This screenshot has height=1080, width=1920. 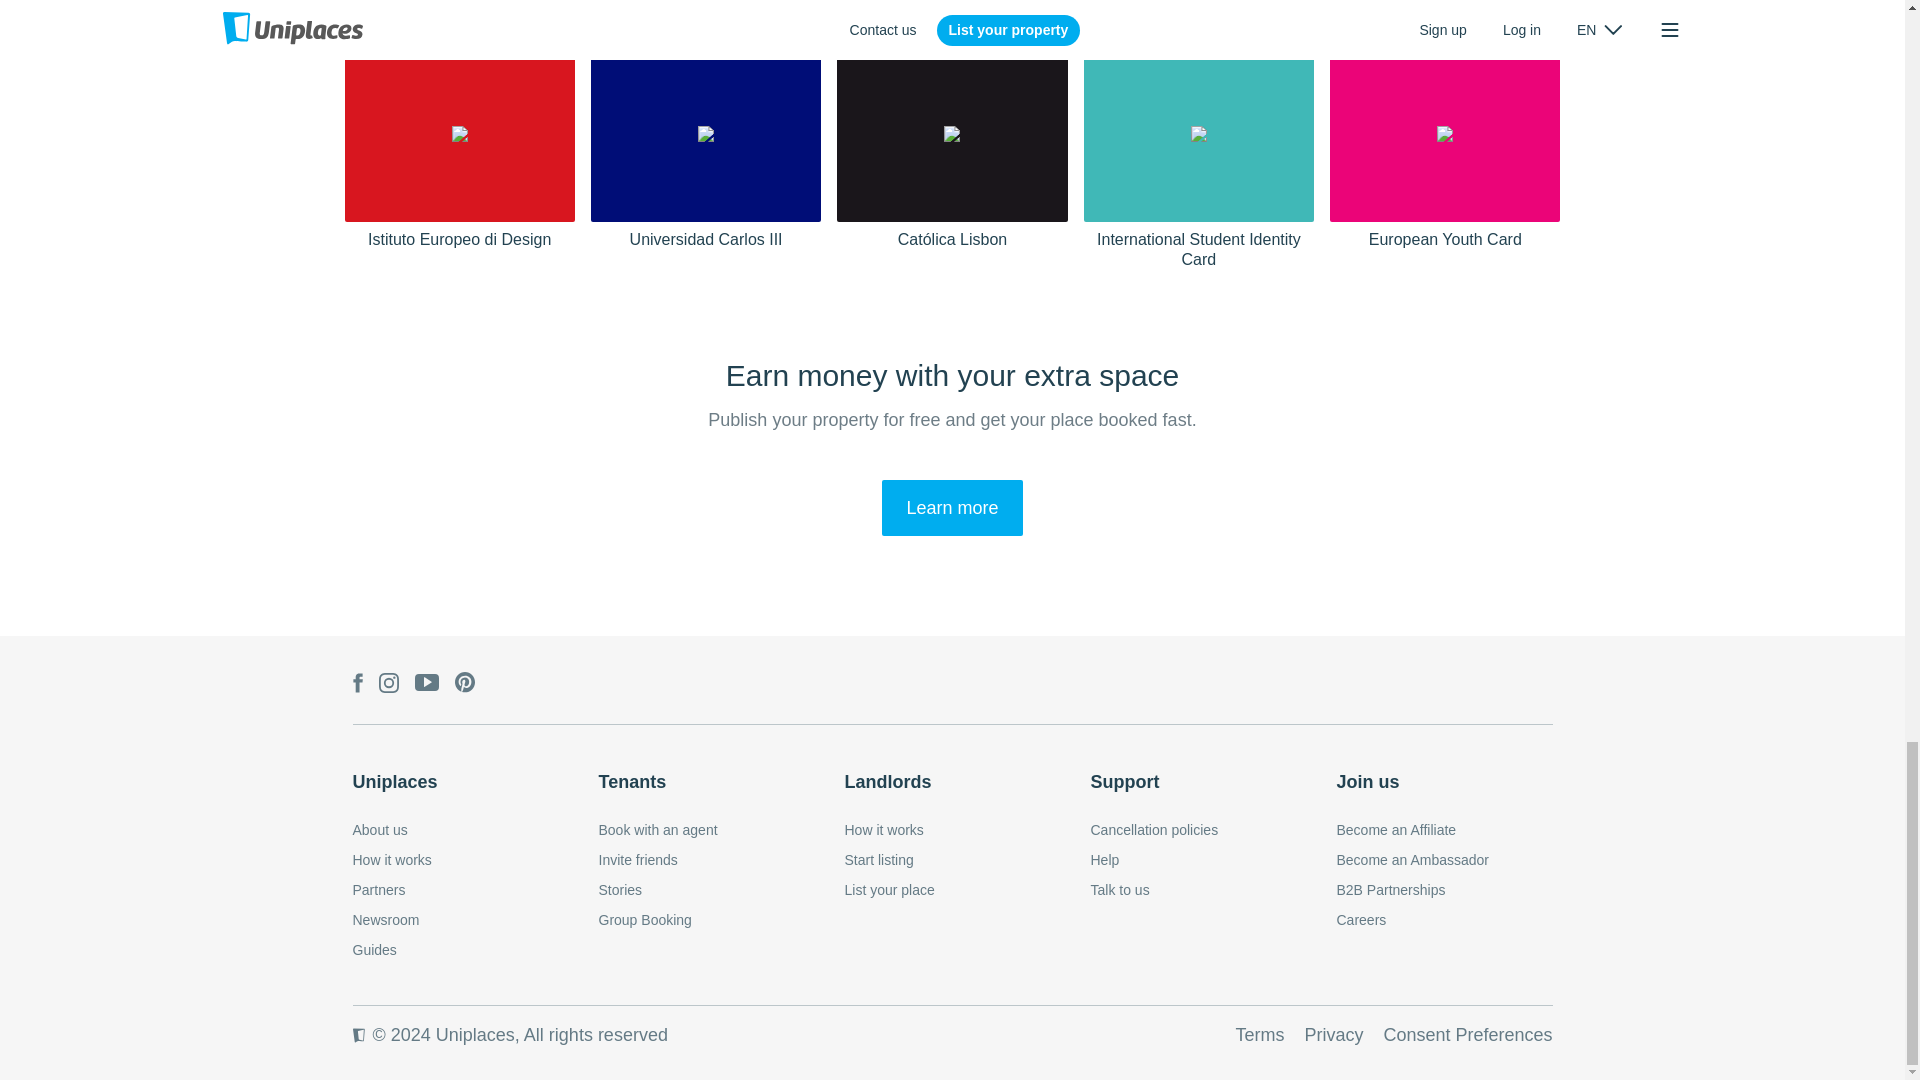 What do you see at coordinates (656, 830) in the screenshot?
I see `Book with an agent` at bounding box center [656, 830].